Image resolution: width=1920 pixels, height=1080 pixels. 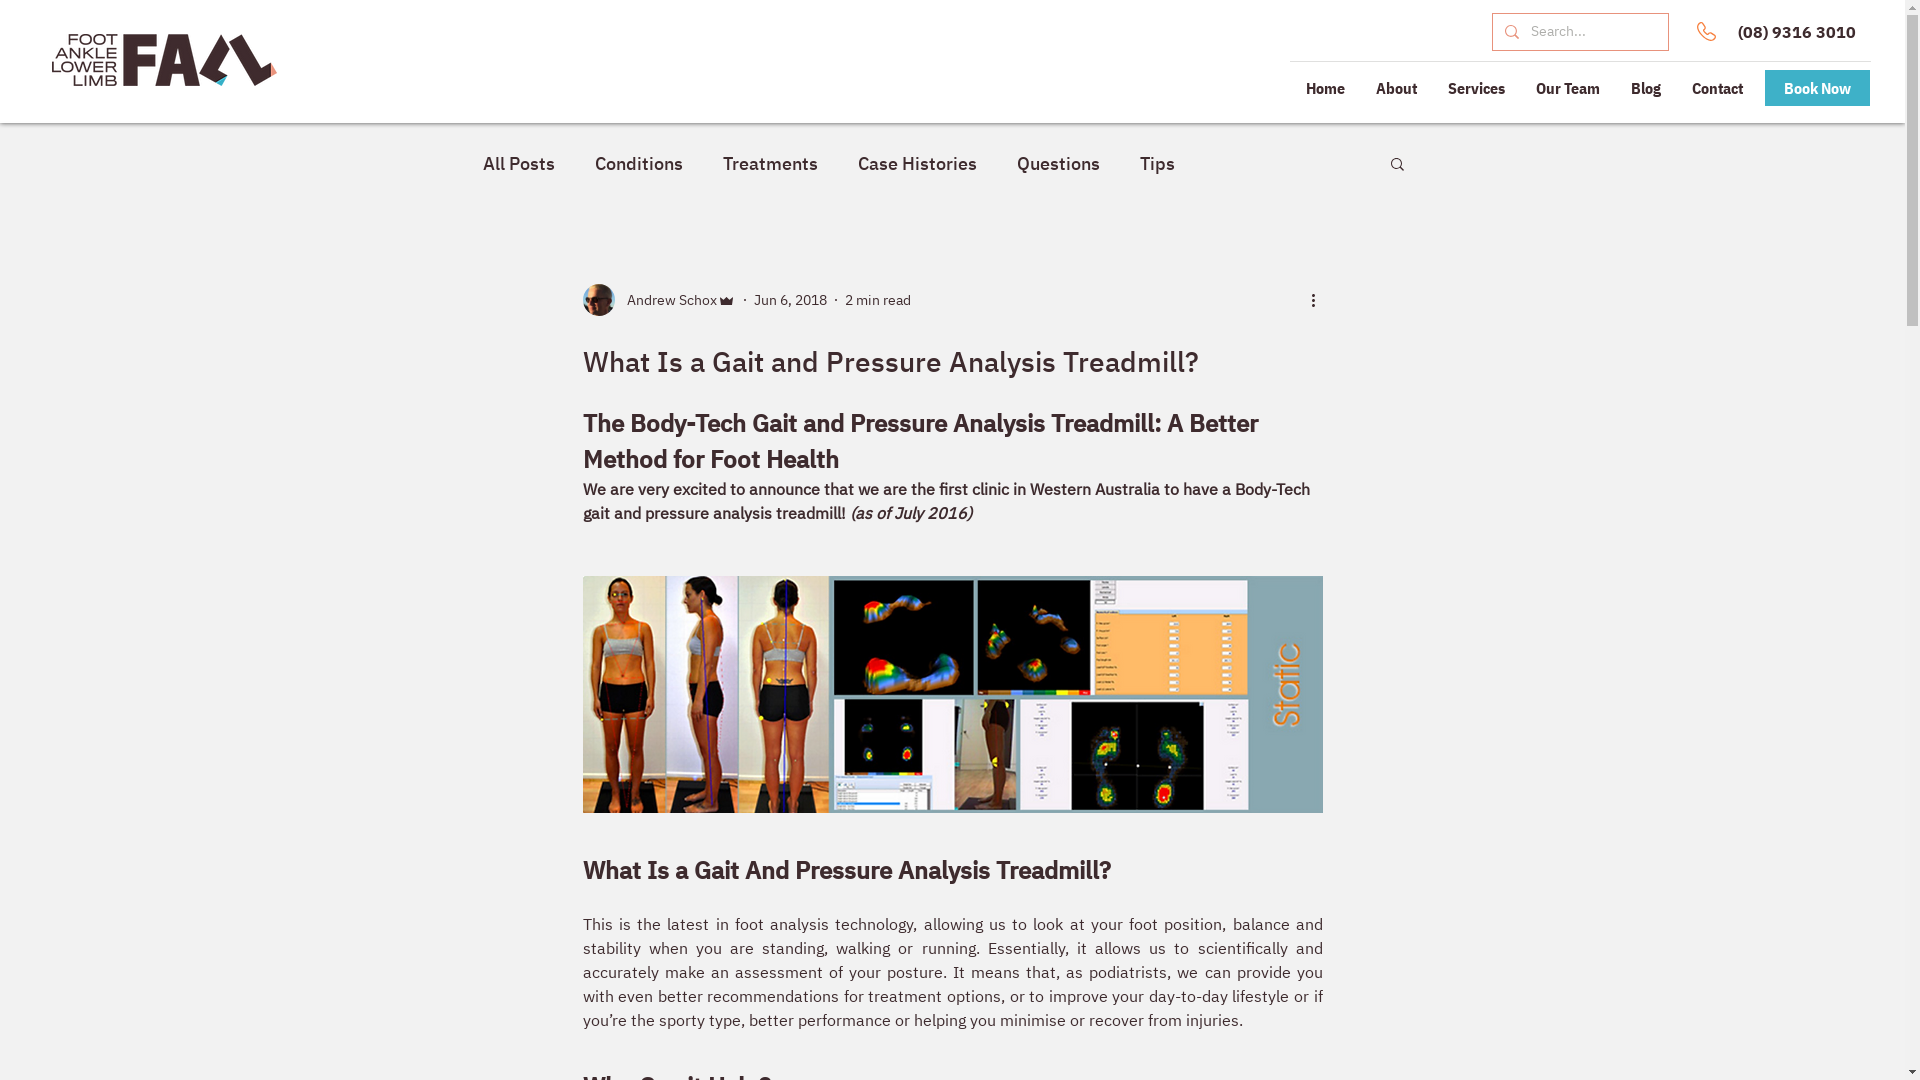 I want to click on About, so click(x=1396, y=88).